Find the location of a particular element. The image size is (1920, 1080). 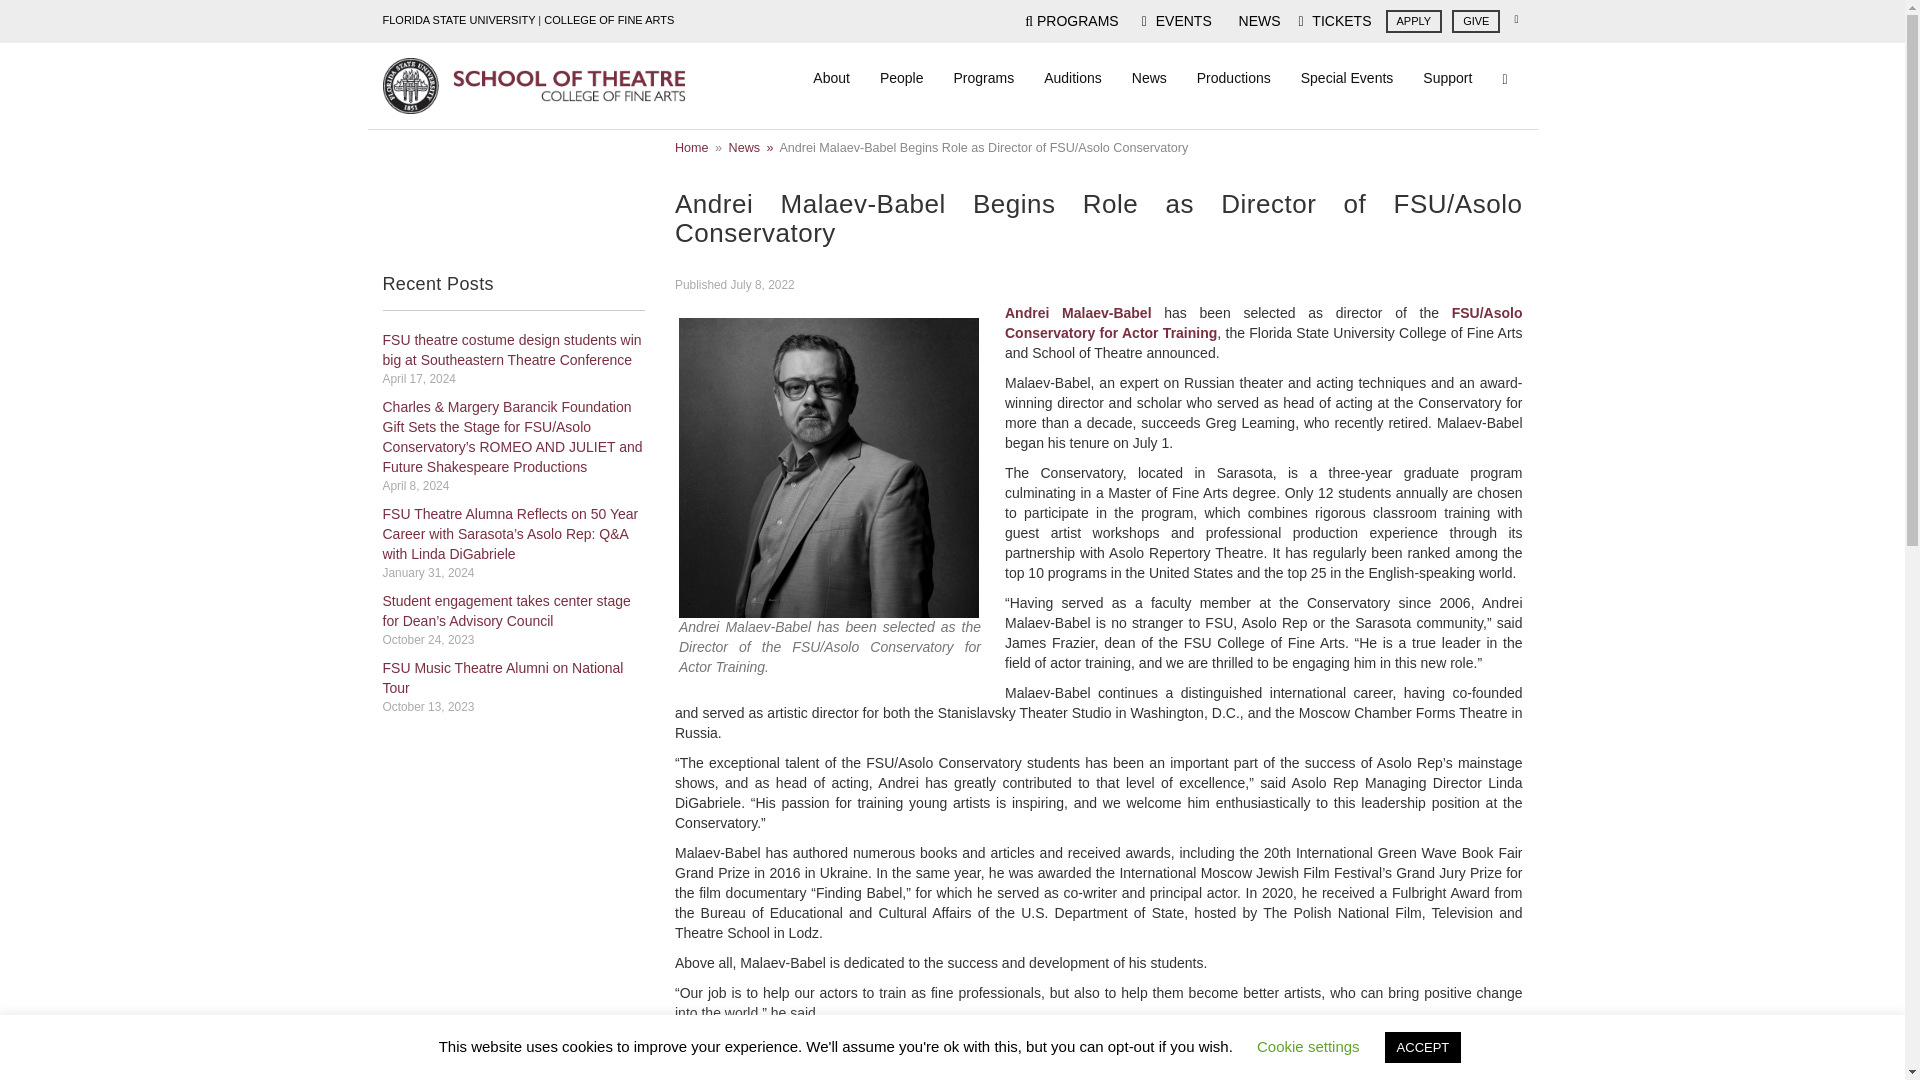

PROGRAMS is located at coordinates (1071, 20).